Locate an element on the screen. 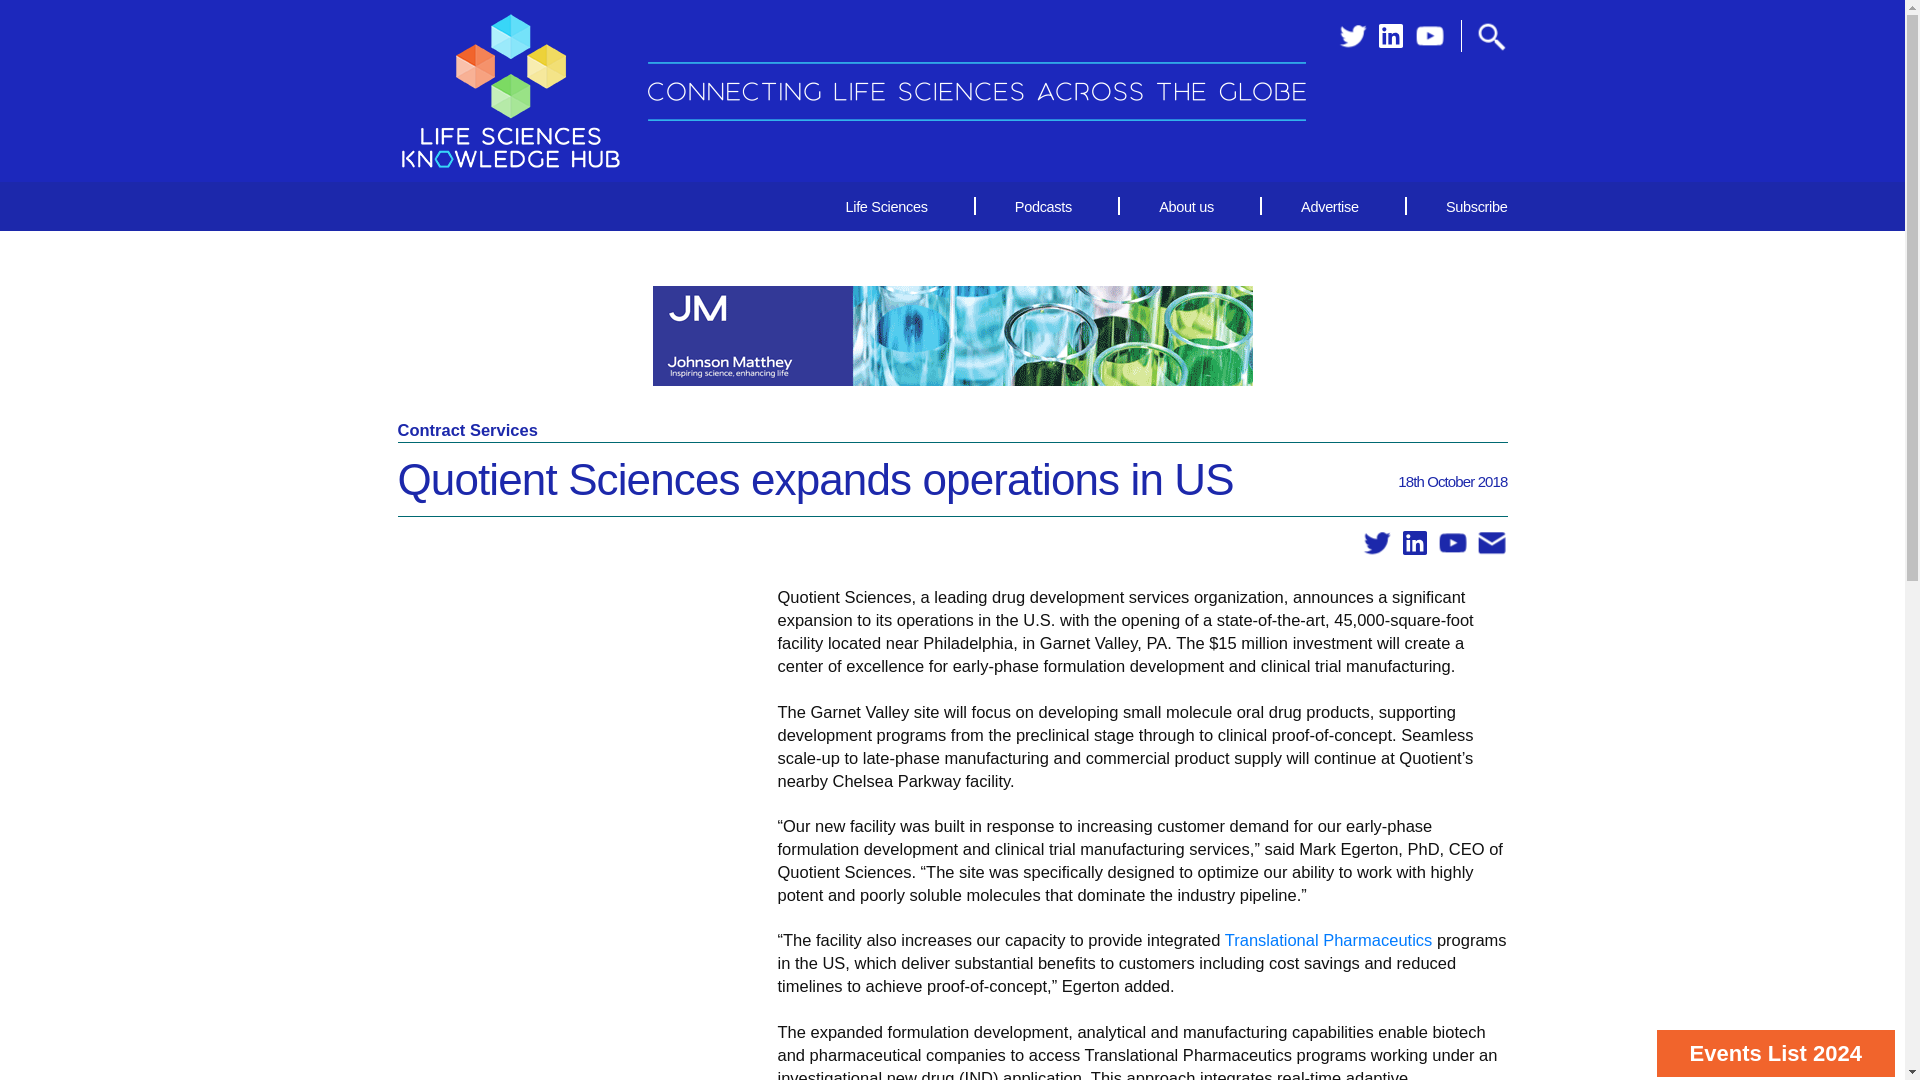 The height and width of the screenshot is (1080, 1920). linkedin is located at coordinates (1414, 544).